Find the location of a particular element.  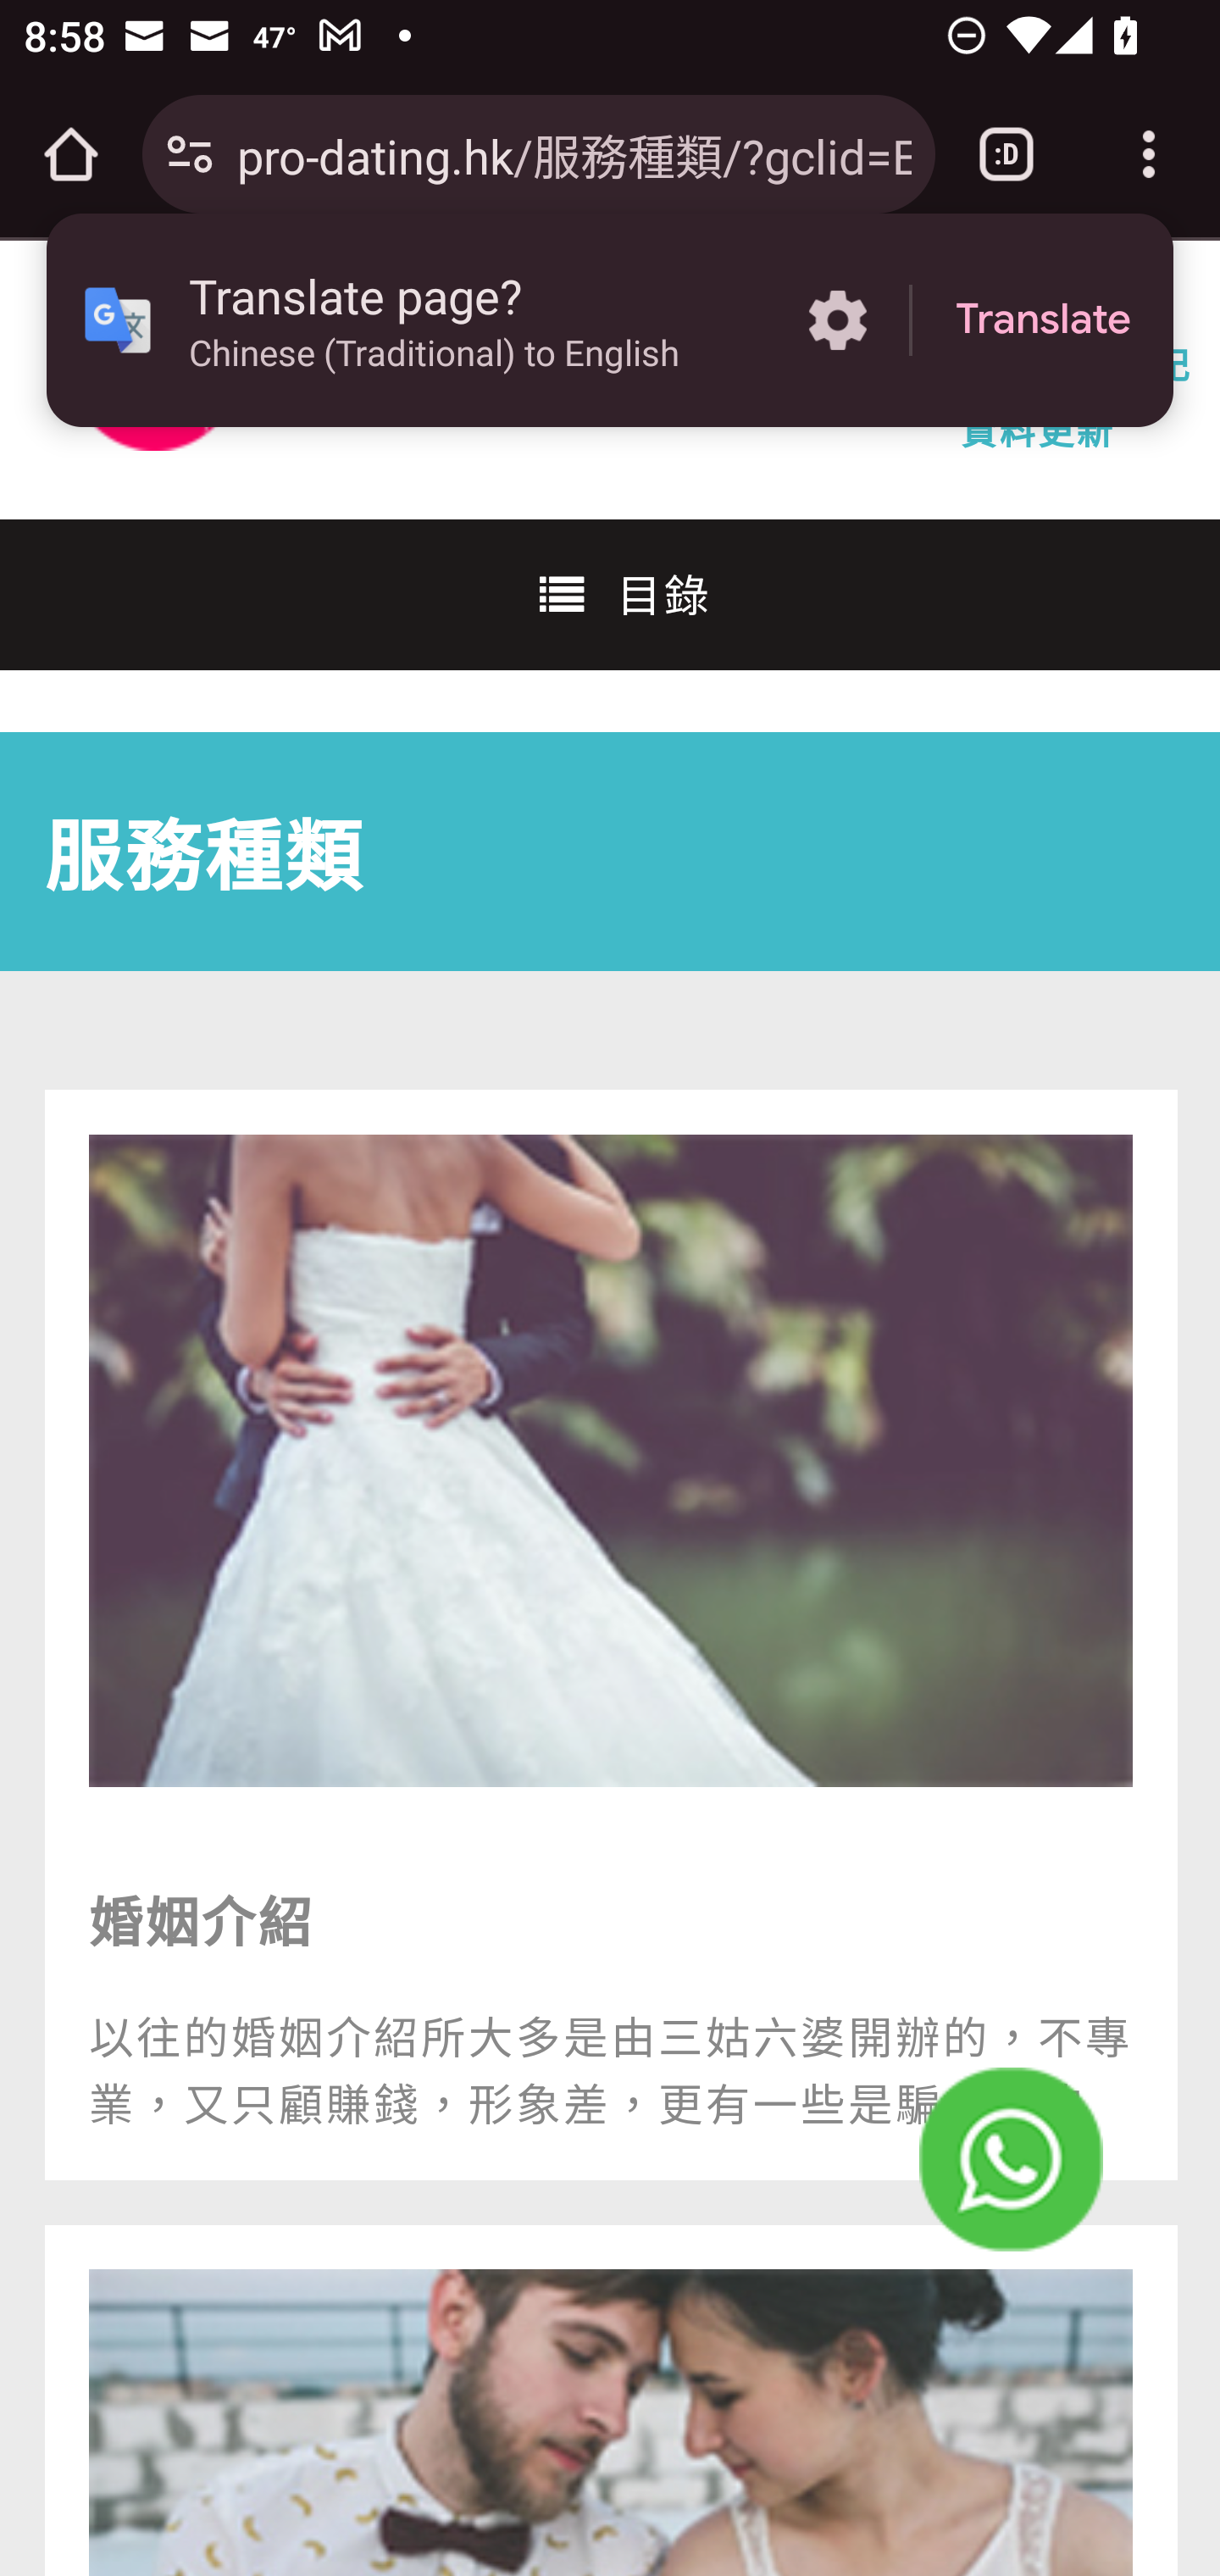

Connection is secure is located at coordinates (190, 154).